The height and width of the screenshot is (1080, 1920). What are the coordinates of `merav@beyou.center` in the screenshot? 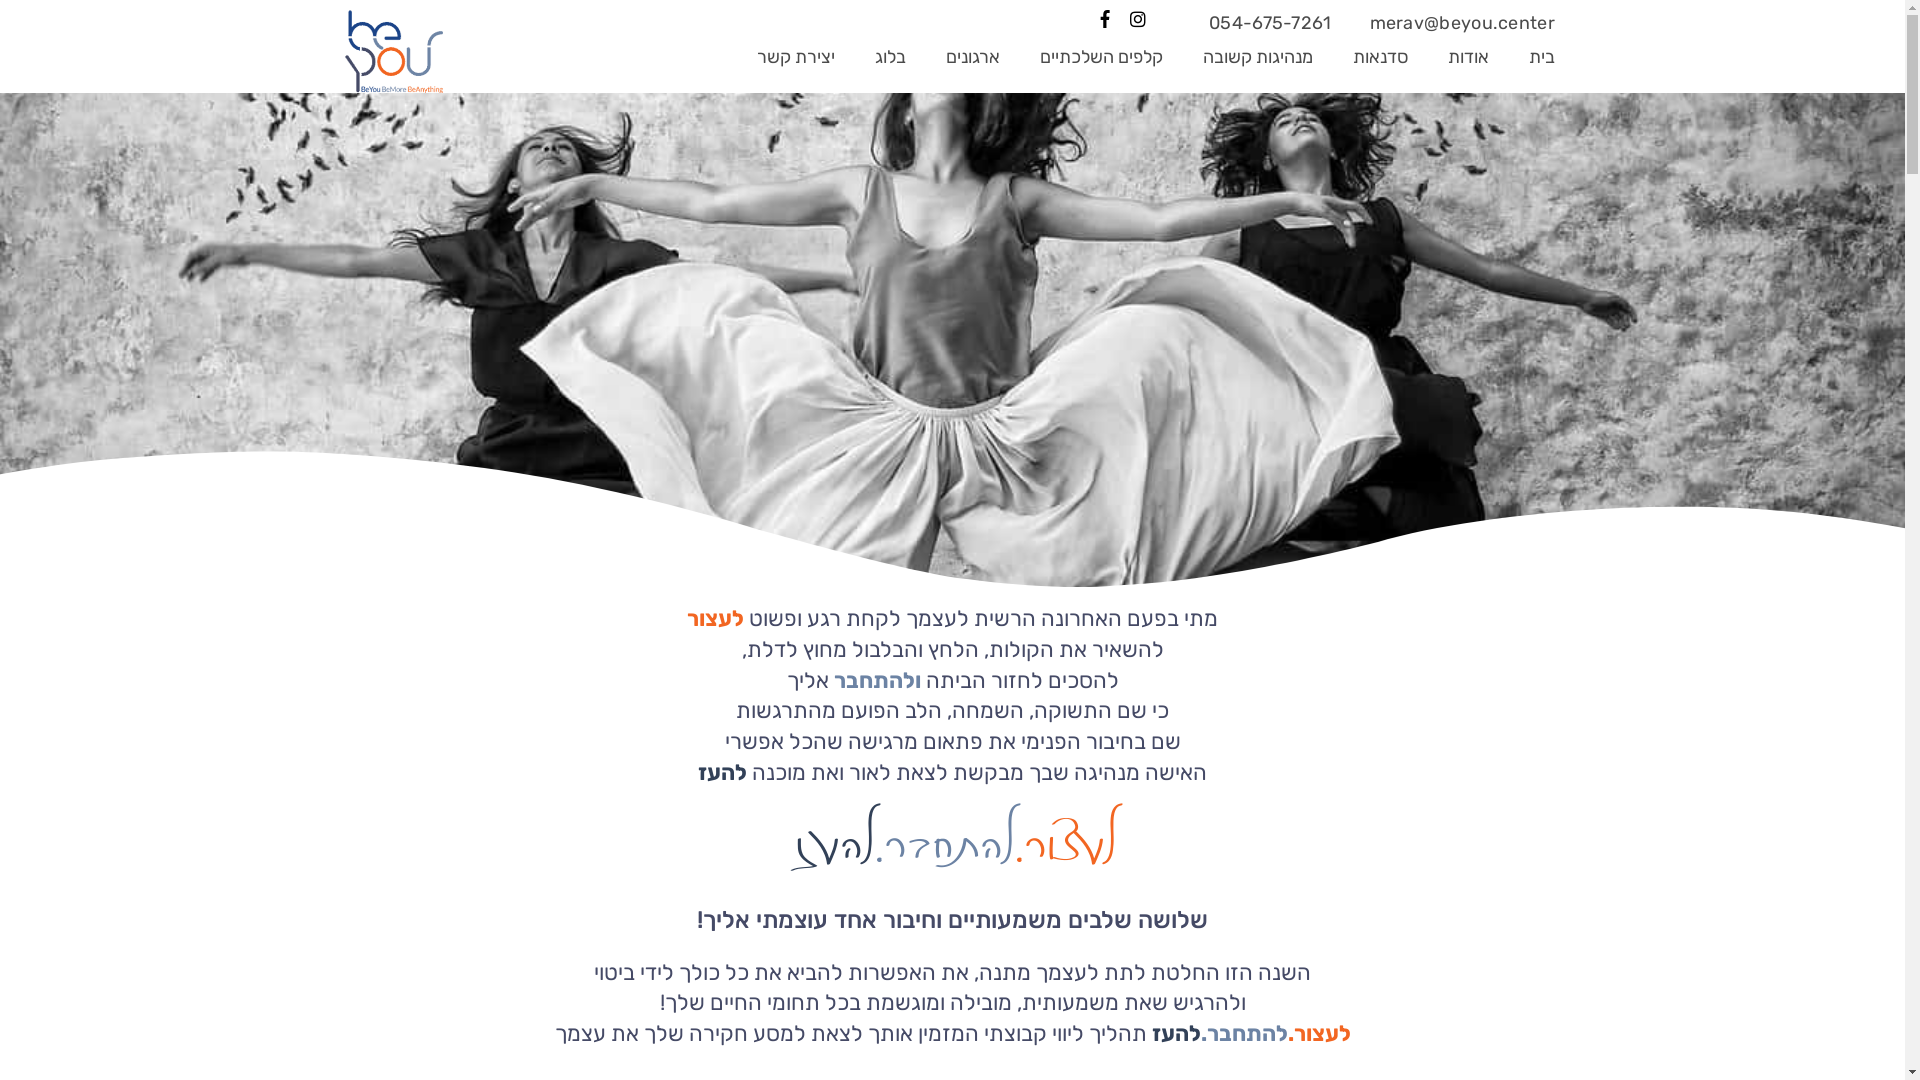 It's located at (1462, 23).